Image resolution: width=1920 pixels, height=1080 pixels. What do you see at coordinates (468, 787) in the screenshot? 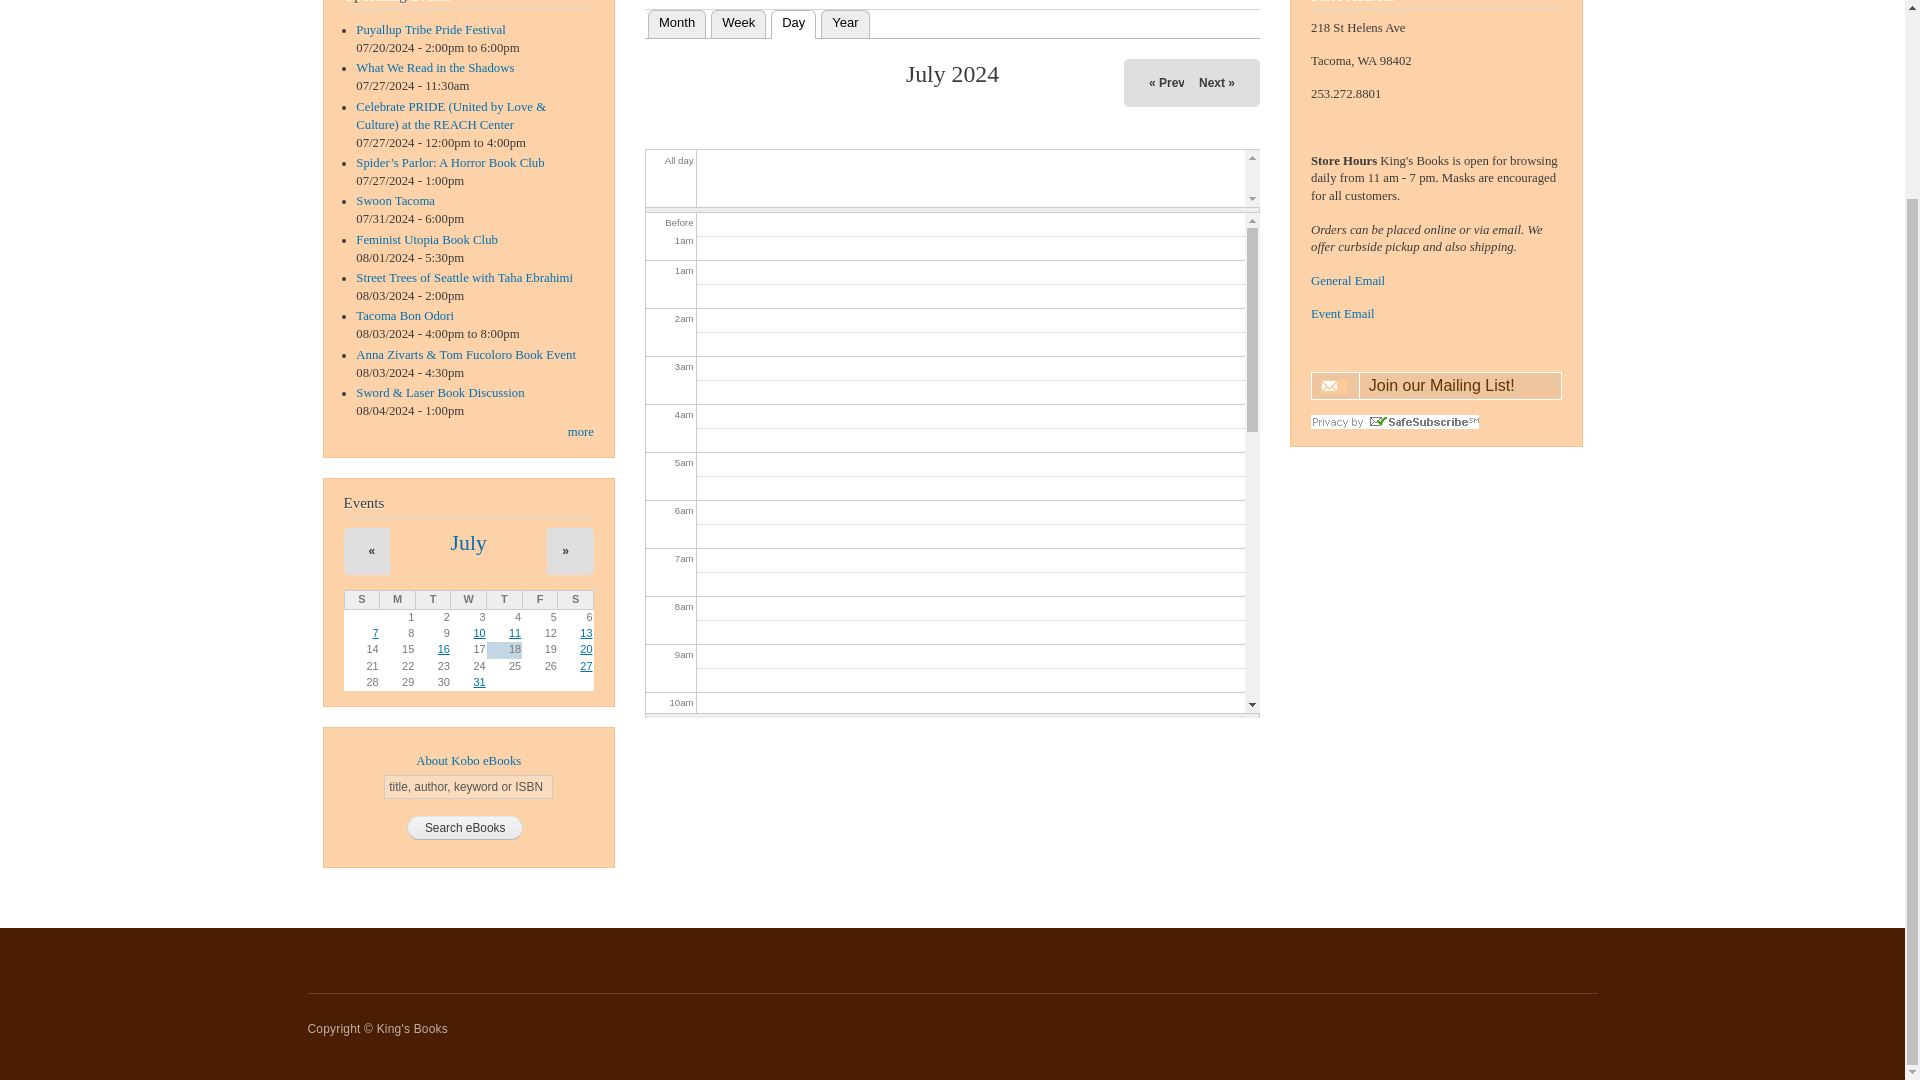
I see `Enter title, author, keyword or ISBN.` at bounding box center [468, 787].